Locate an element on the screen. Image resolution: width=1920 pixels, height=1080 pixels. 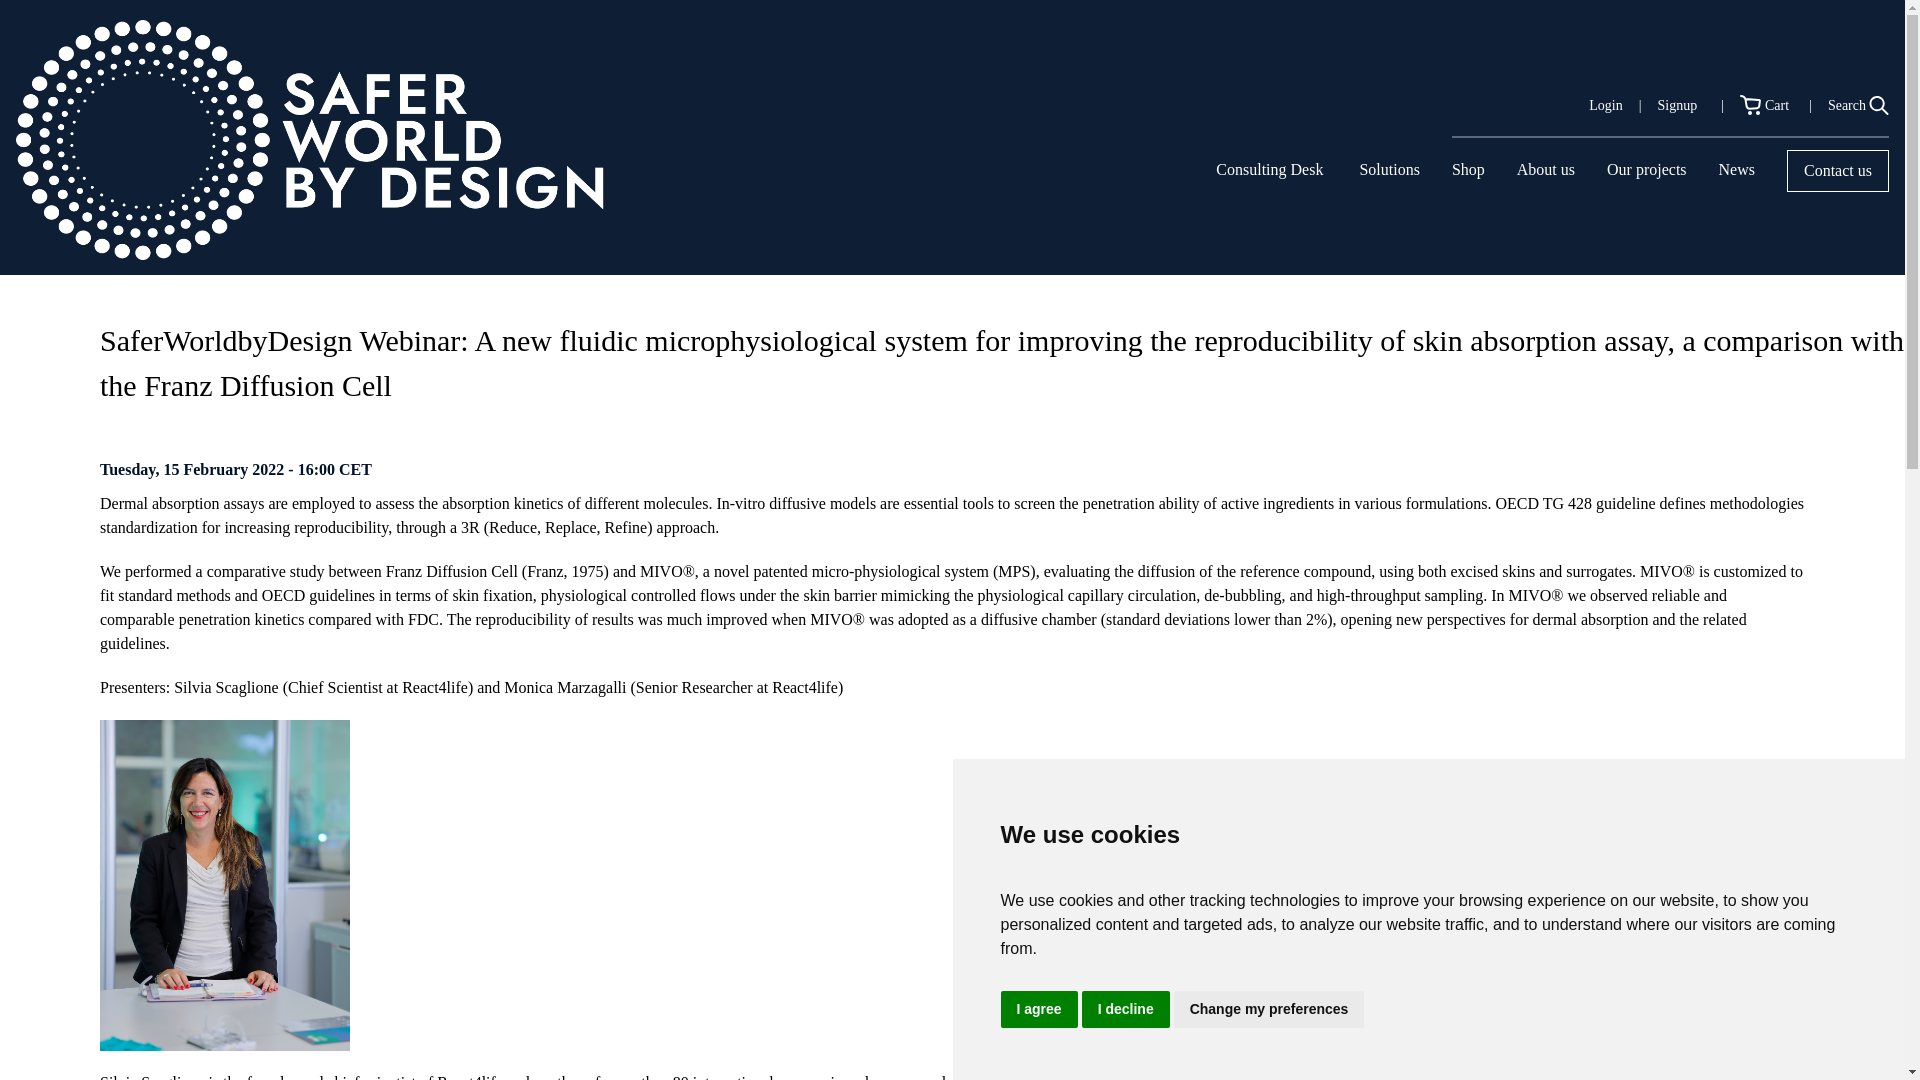
Signup is located at coordinates (1676, 105).